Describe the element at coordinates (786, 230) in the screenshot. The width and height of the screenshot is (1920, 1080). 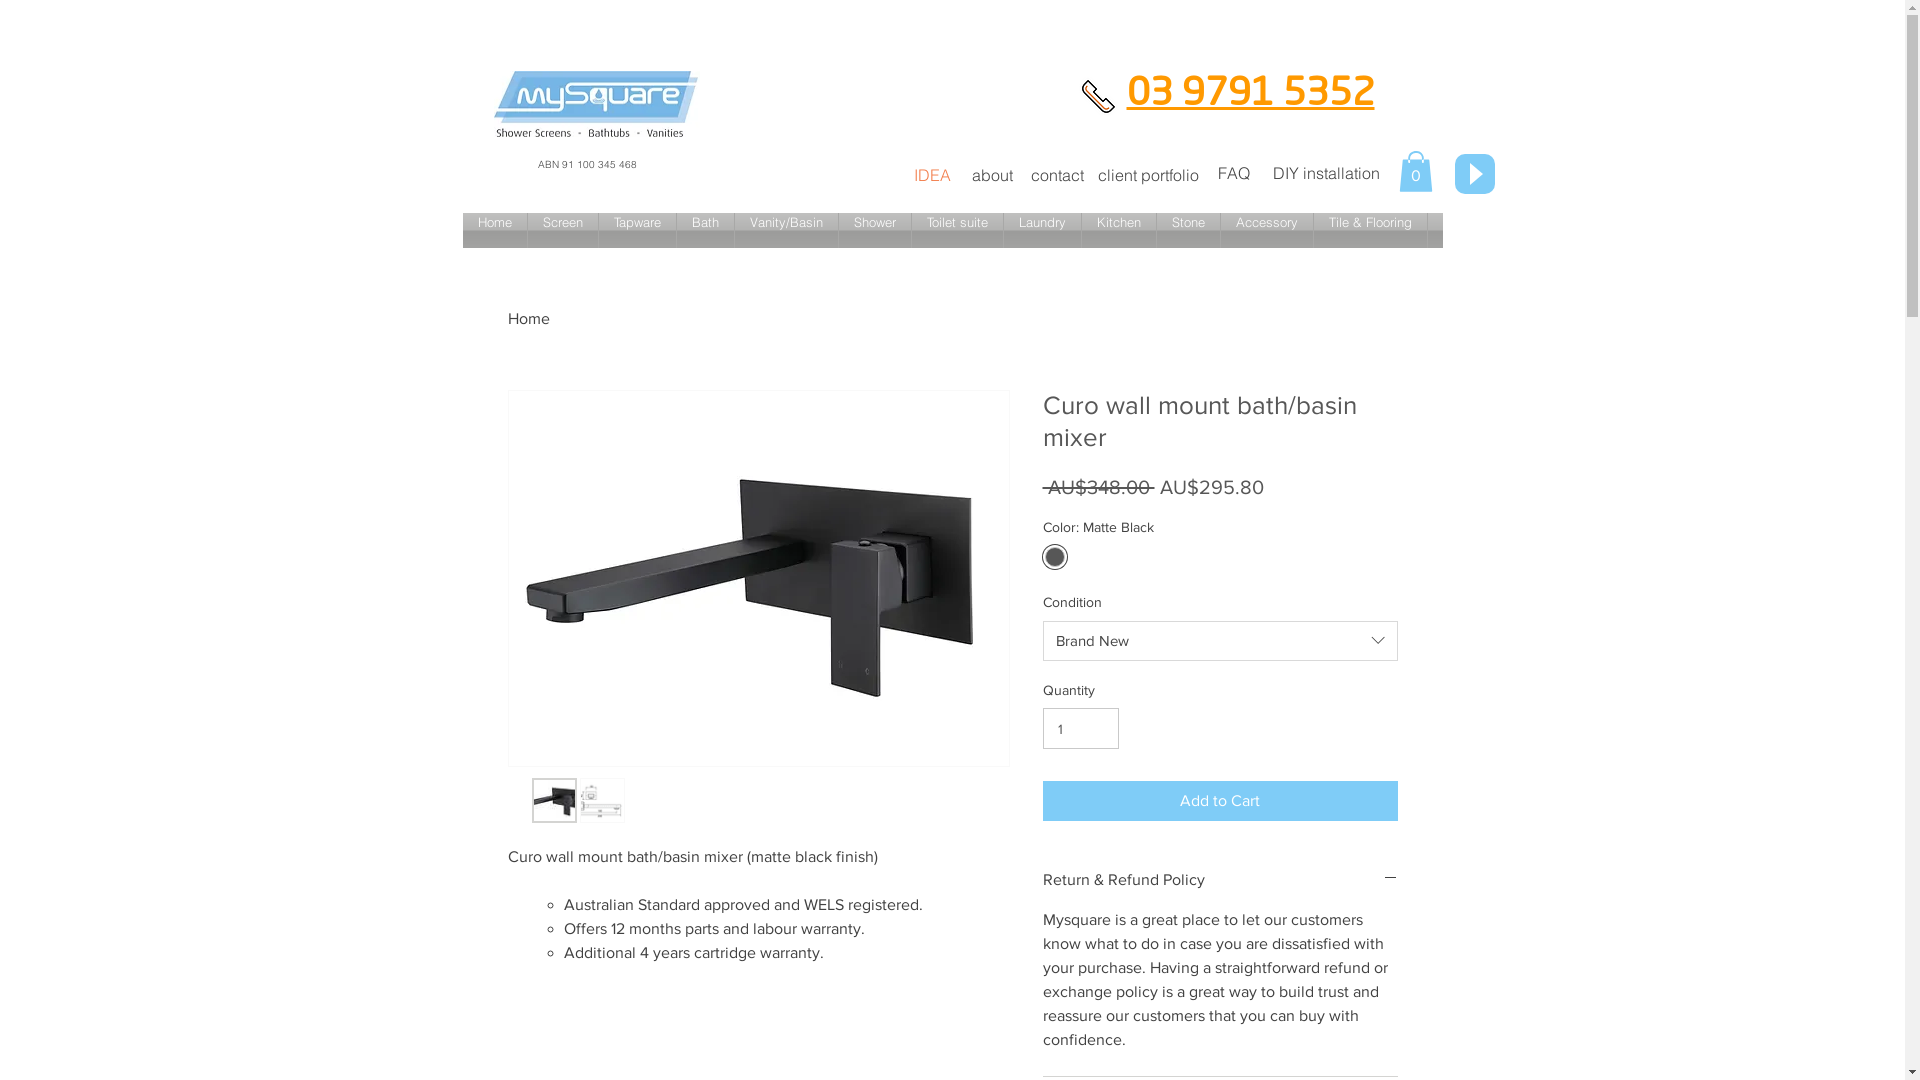
I see `Vanity/Basin` at that location.